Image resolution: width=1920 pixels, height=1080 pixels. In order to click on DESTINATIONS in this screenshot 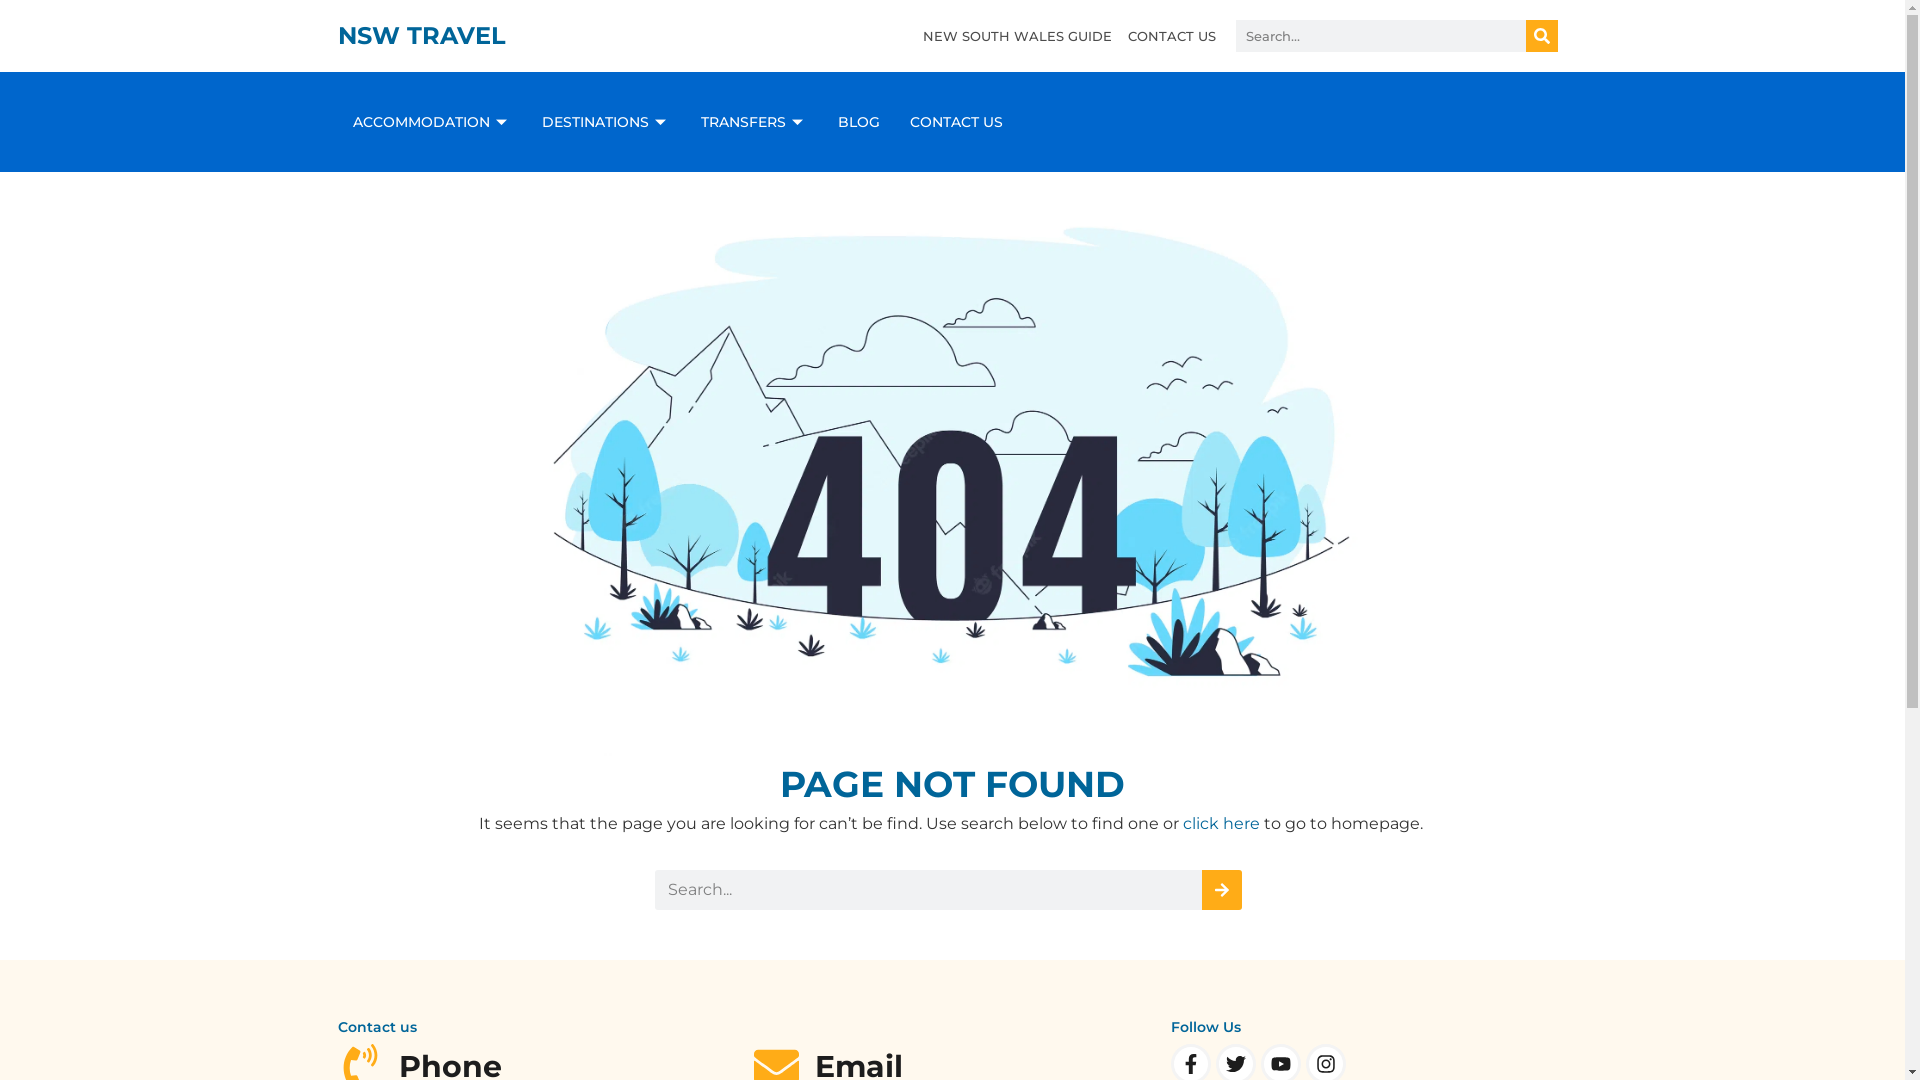, I will do `click(606, 122)`.